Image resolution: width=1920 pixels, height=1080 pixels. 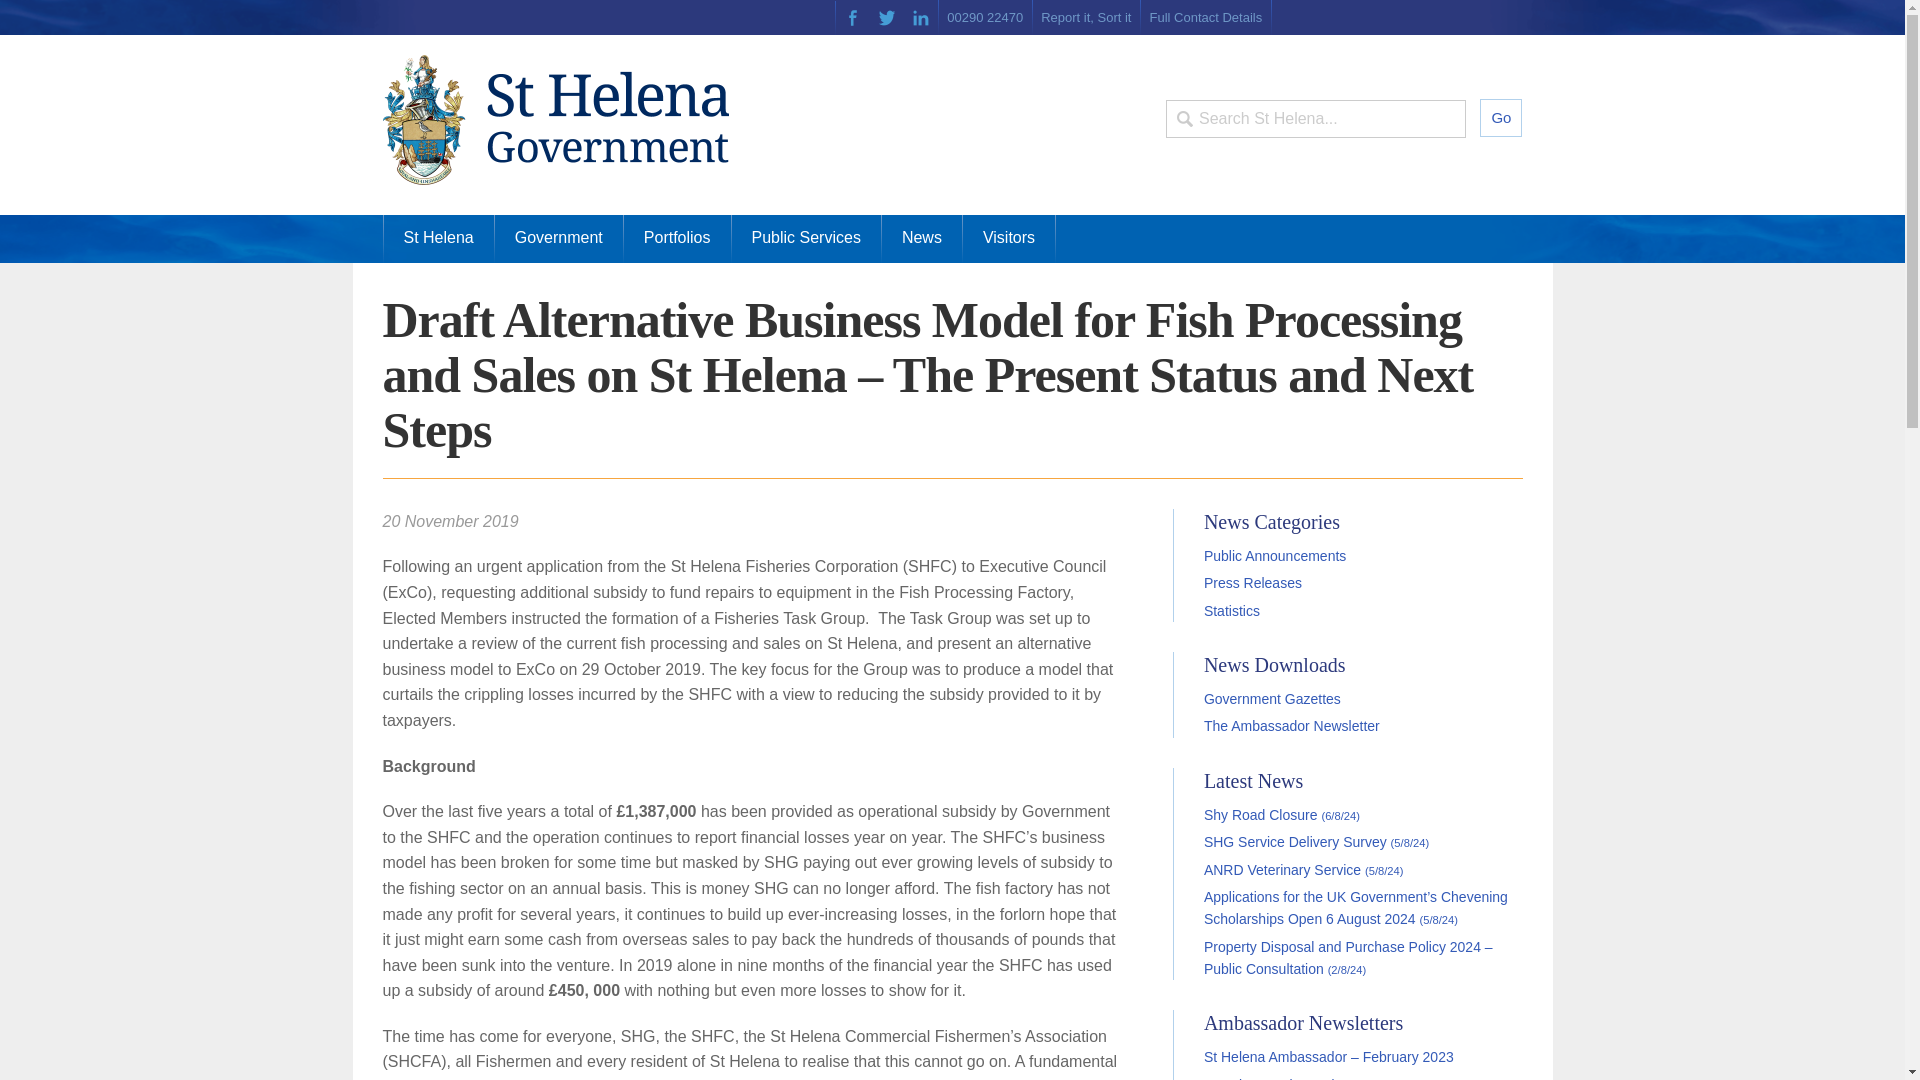 What do you see at coordinates (1501, 118) in the screenshot?
I see `Go` at bounding box center [1501, 118].